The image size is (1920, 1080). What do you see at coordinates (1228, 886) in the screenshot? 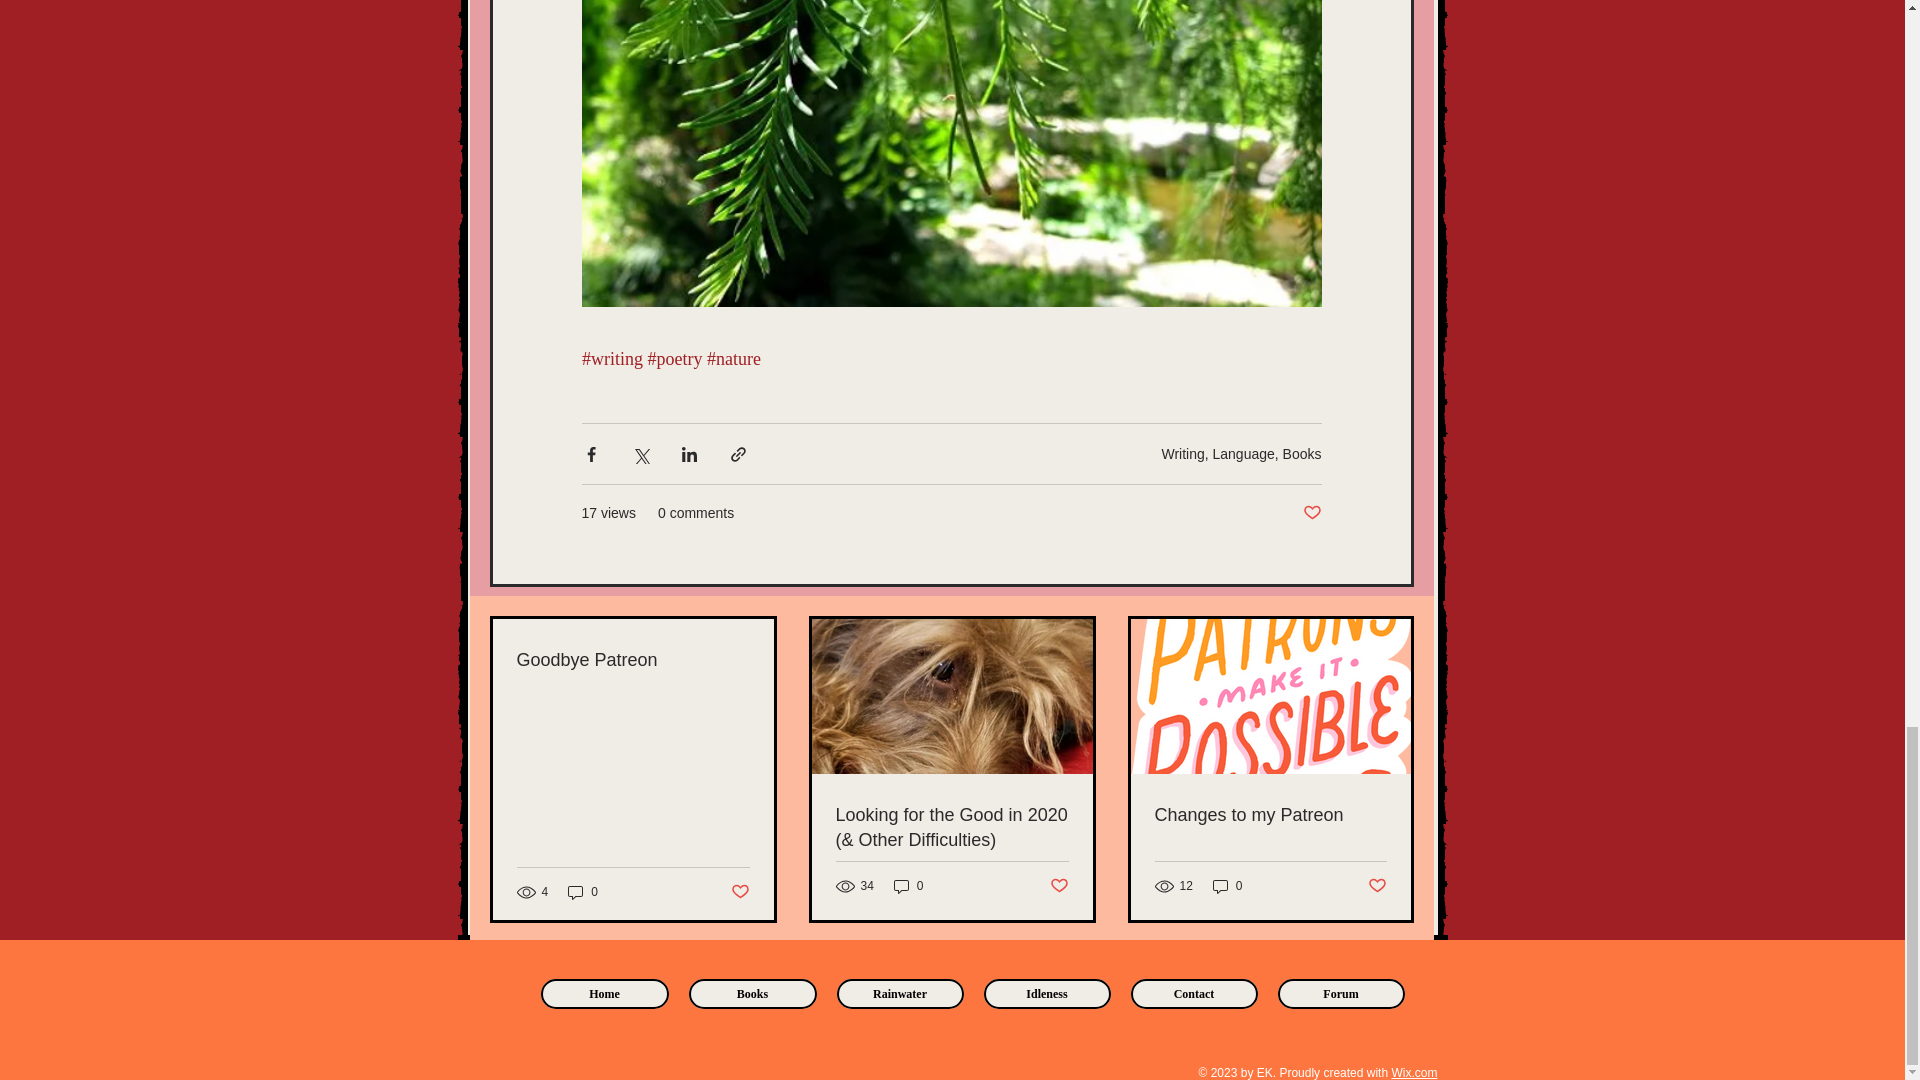
I see `0` at bounding box center [1228, 886].